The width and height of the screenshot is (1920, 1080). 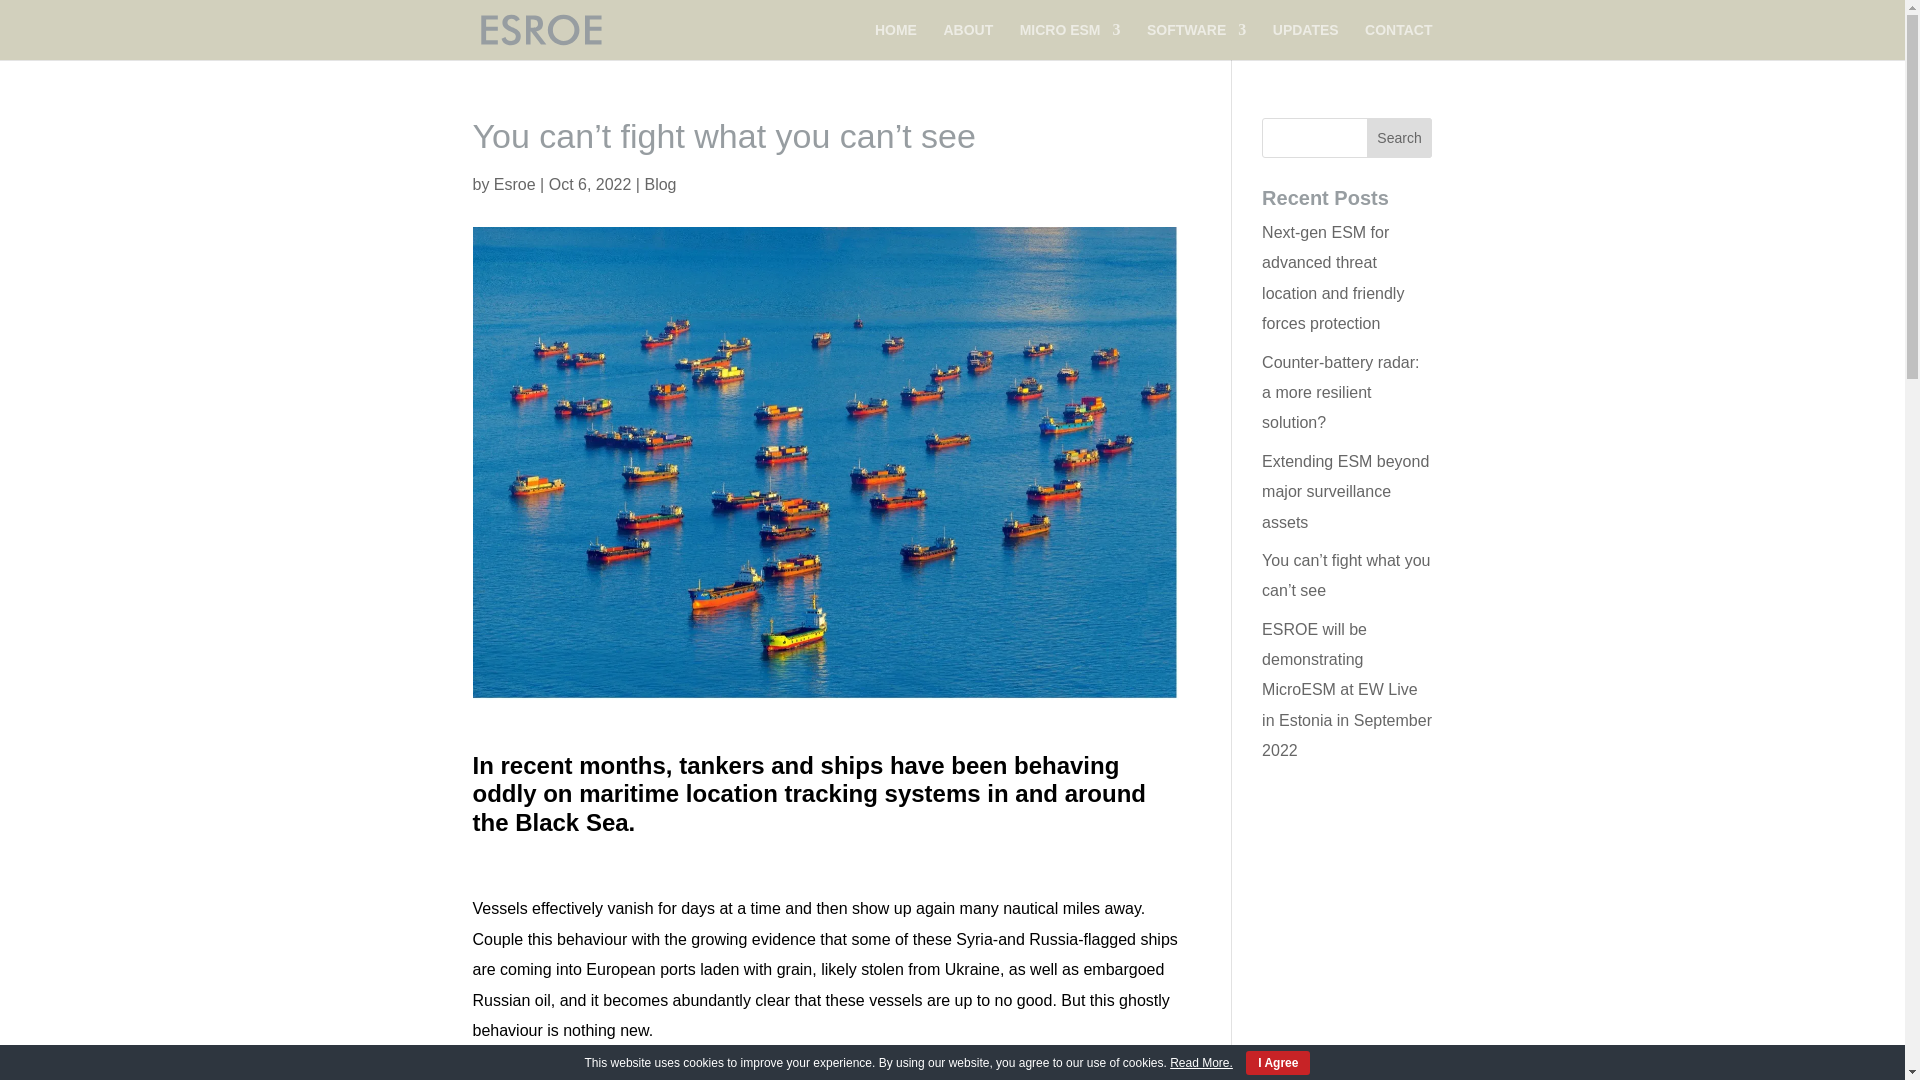 I want to click on Extending ESM beyond major surveillance assets, so click(x=1344, y=492).